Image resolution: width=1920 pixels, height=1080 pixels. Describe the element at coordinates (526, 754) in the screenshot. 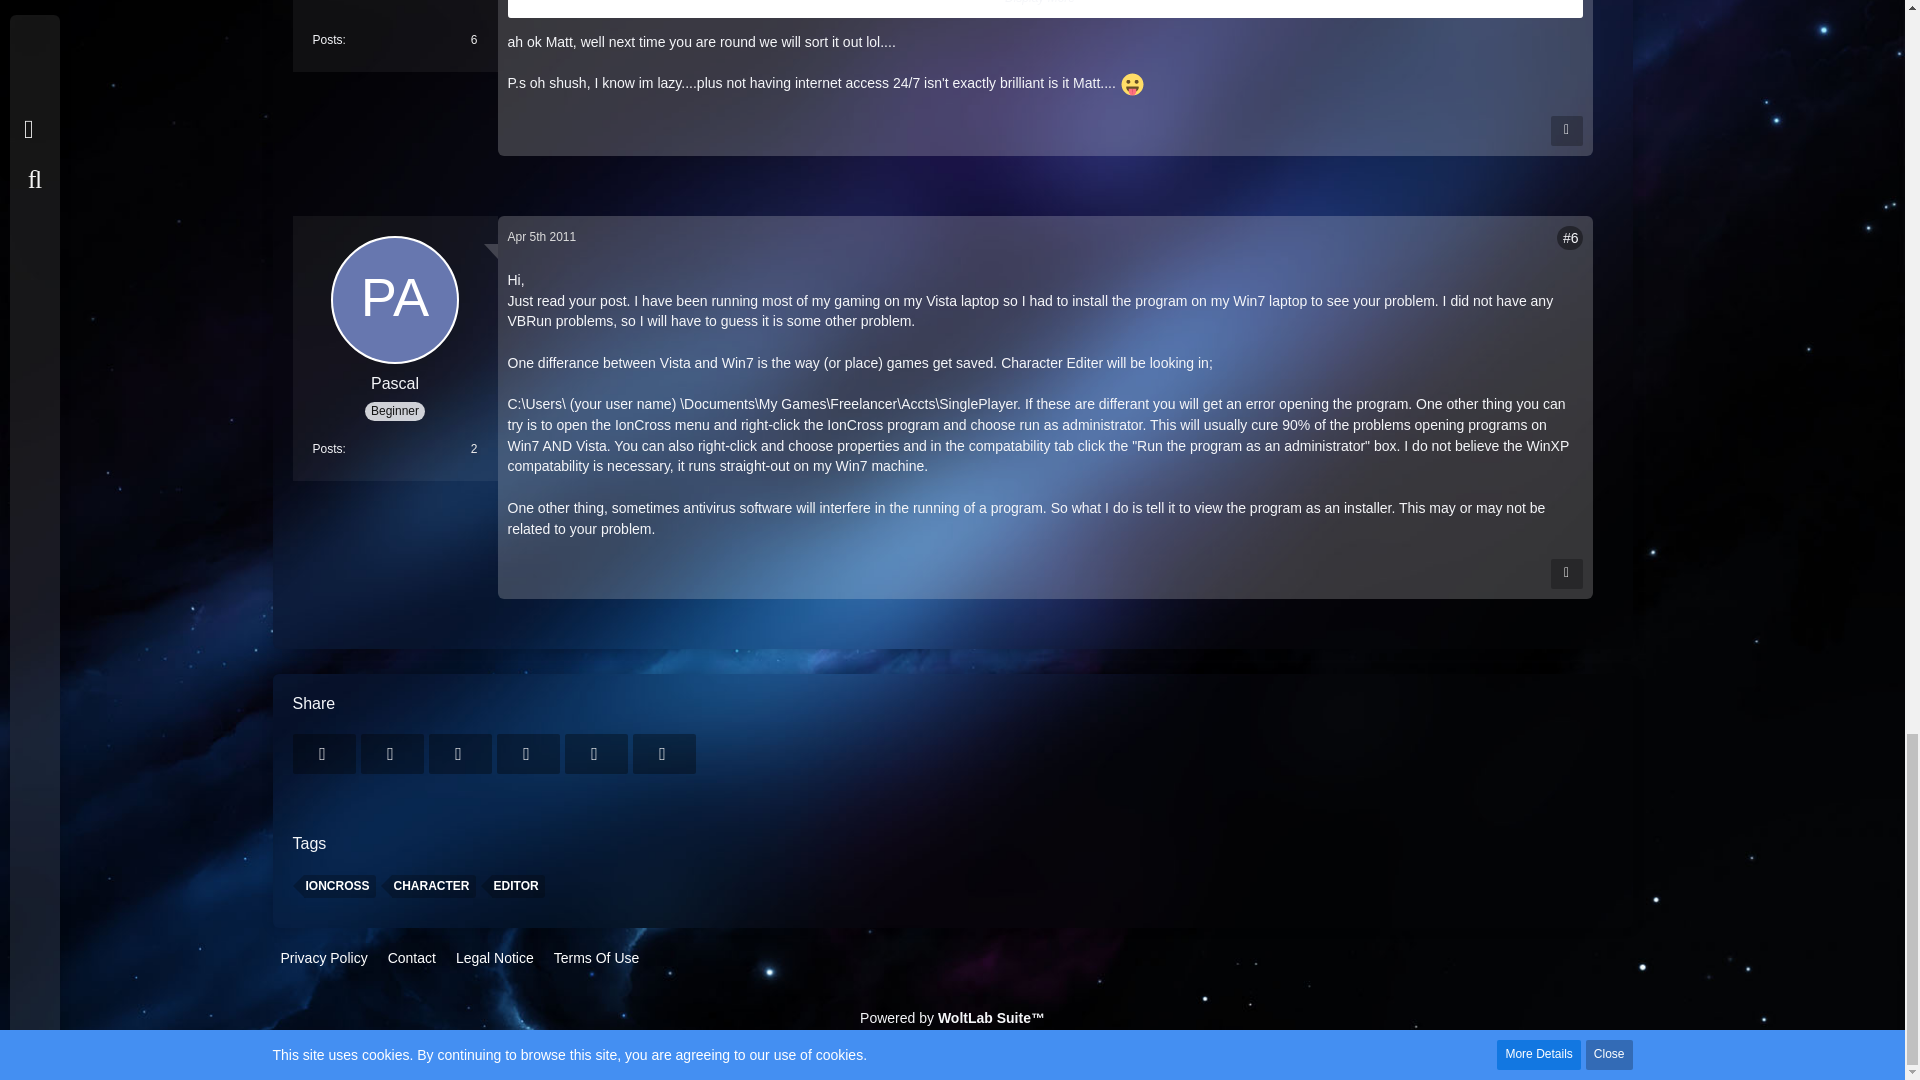

I see `Reddit` at that location.